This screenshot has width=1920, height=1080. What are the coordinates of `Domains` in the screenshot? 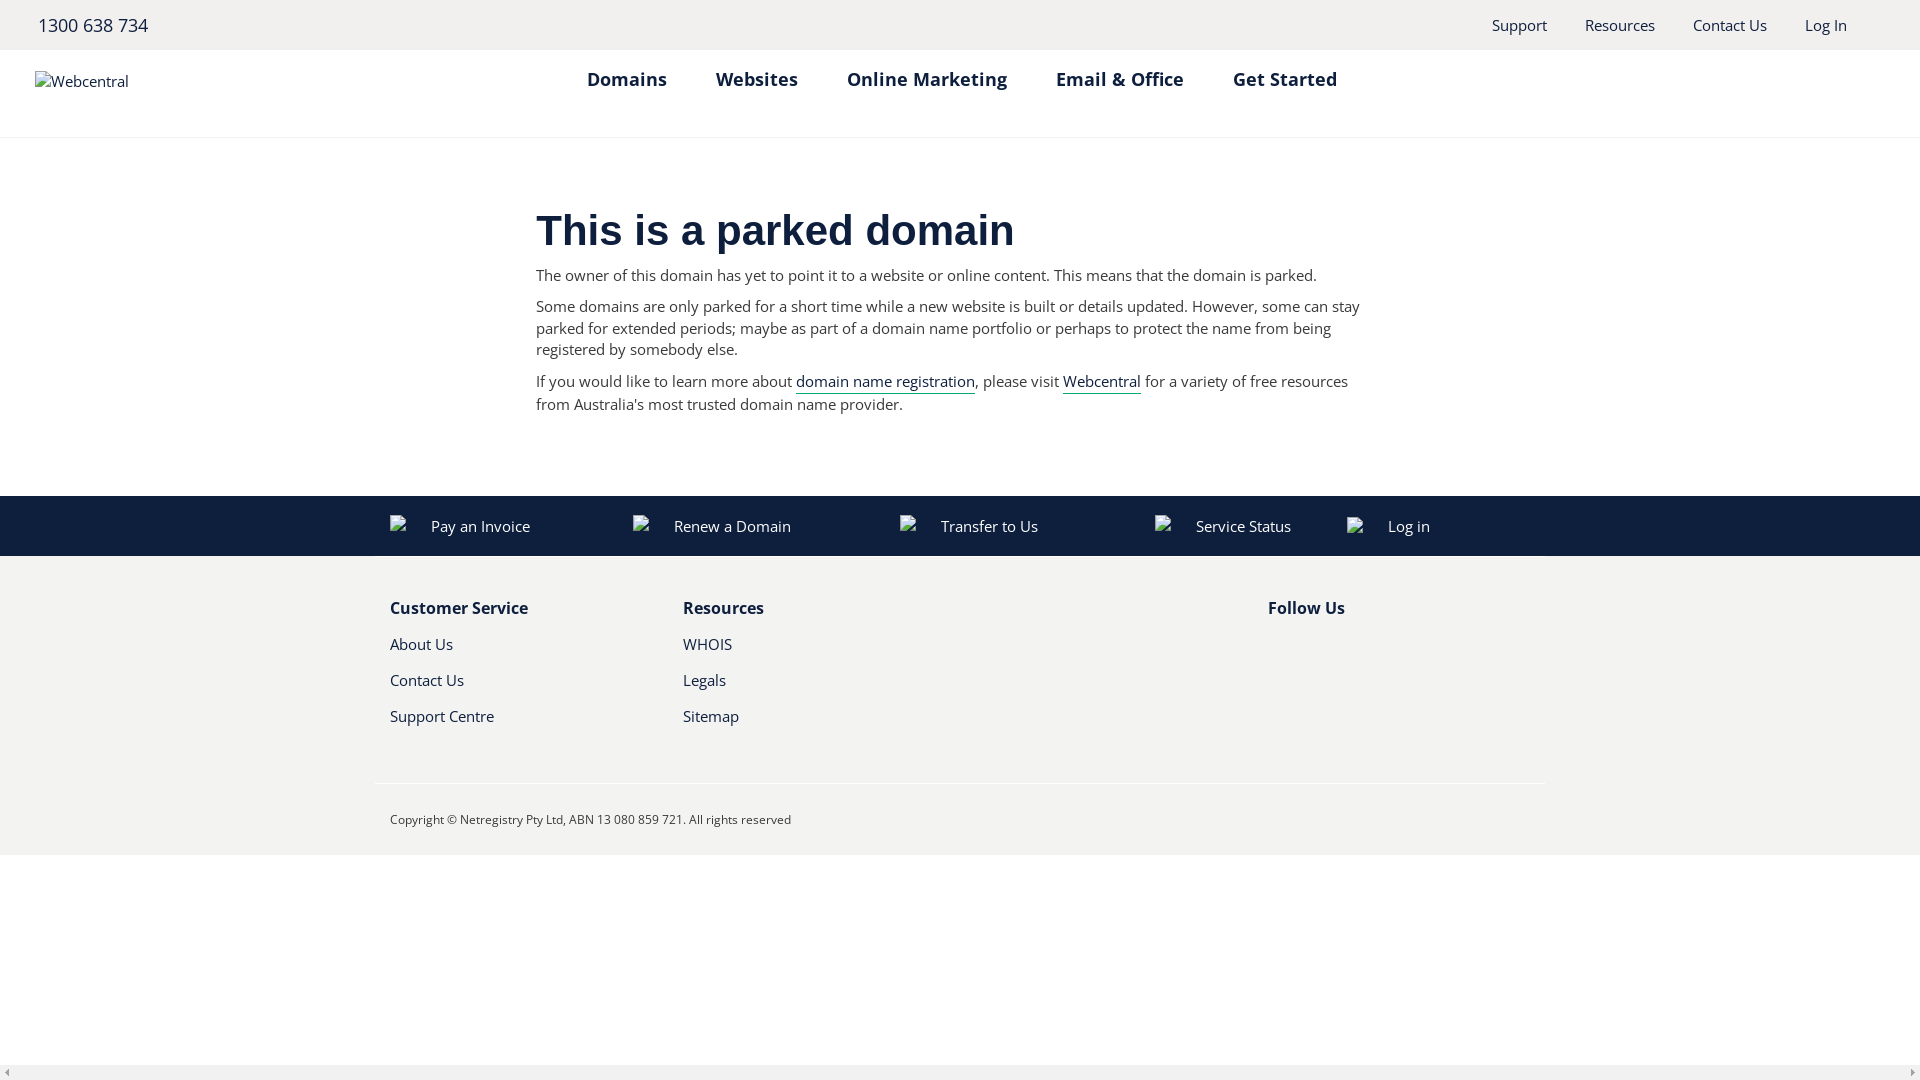 It's located at (626, 70).